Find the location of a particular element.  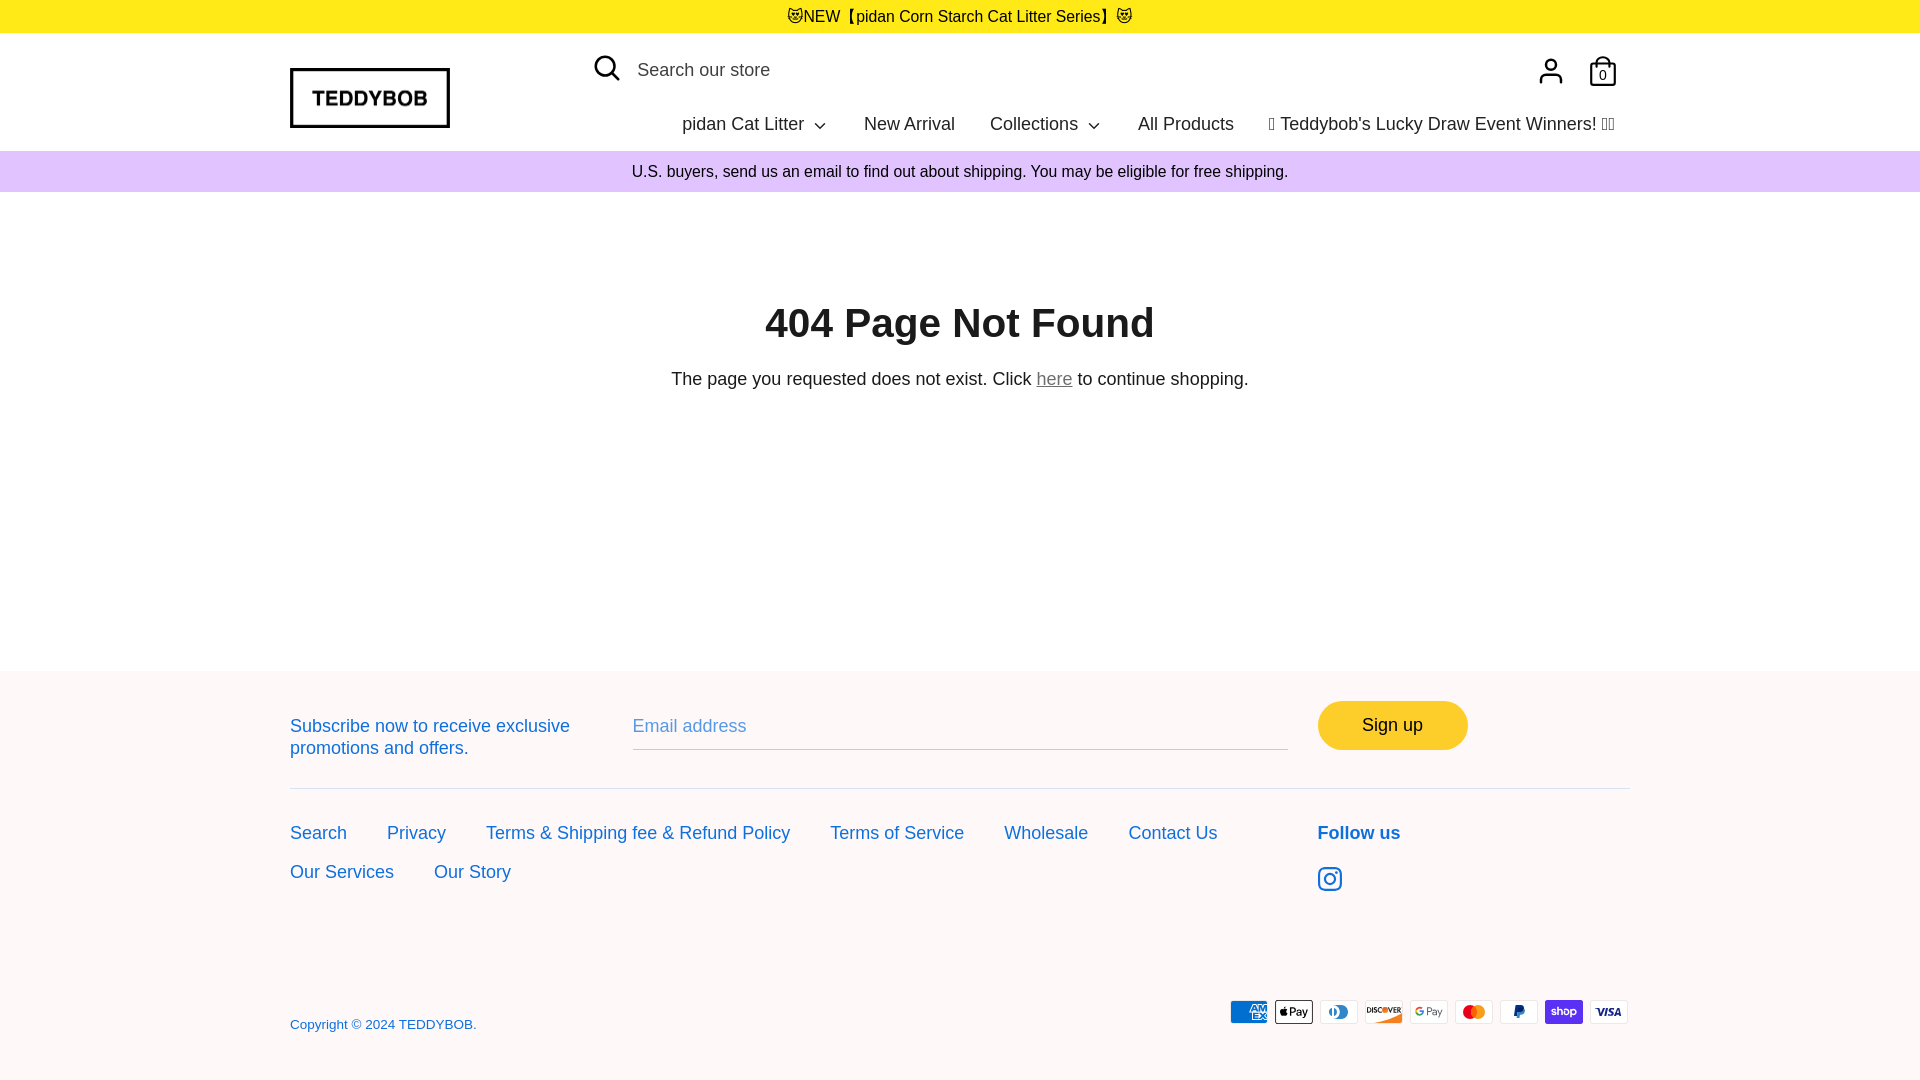

Diners Club is located at coordinates (1338, 1012).